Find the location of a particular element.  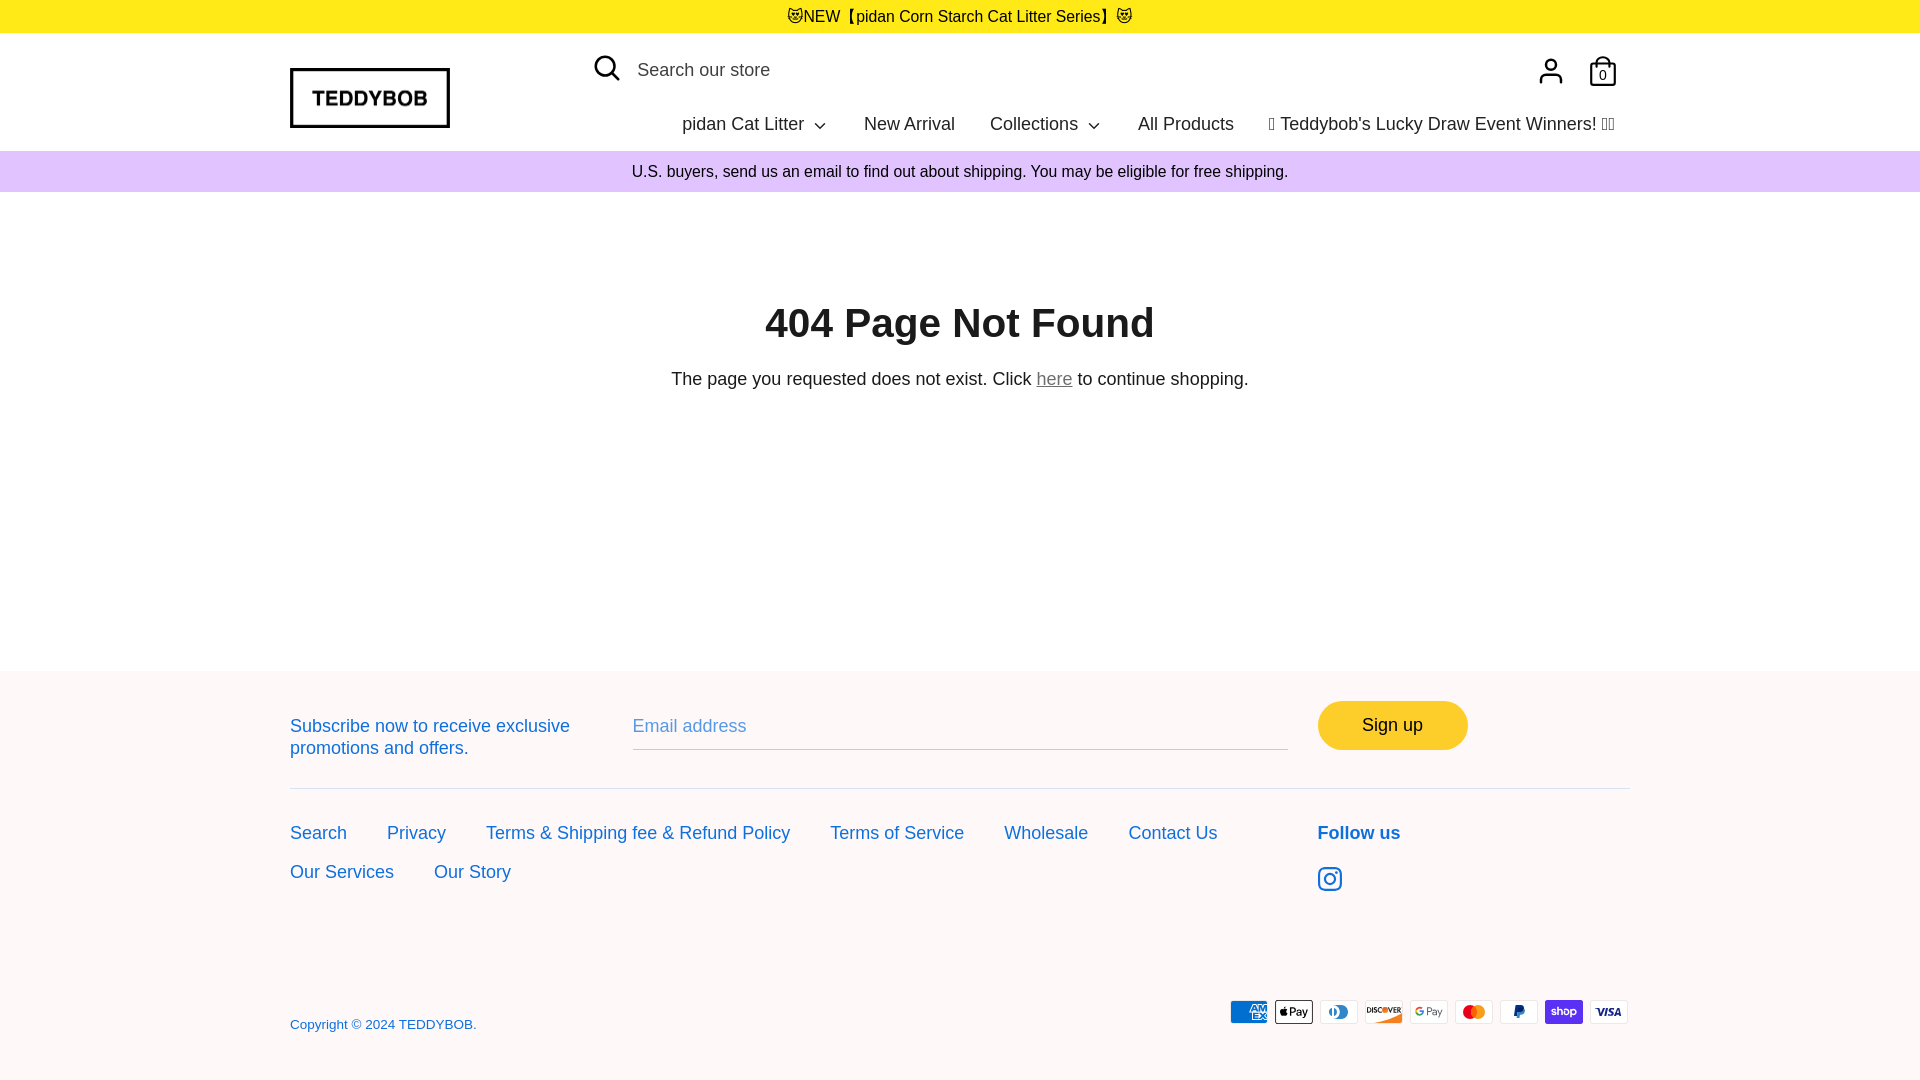

Diners Club is located at coordinates (1338, 1012).